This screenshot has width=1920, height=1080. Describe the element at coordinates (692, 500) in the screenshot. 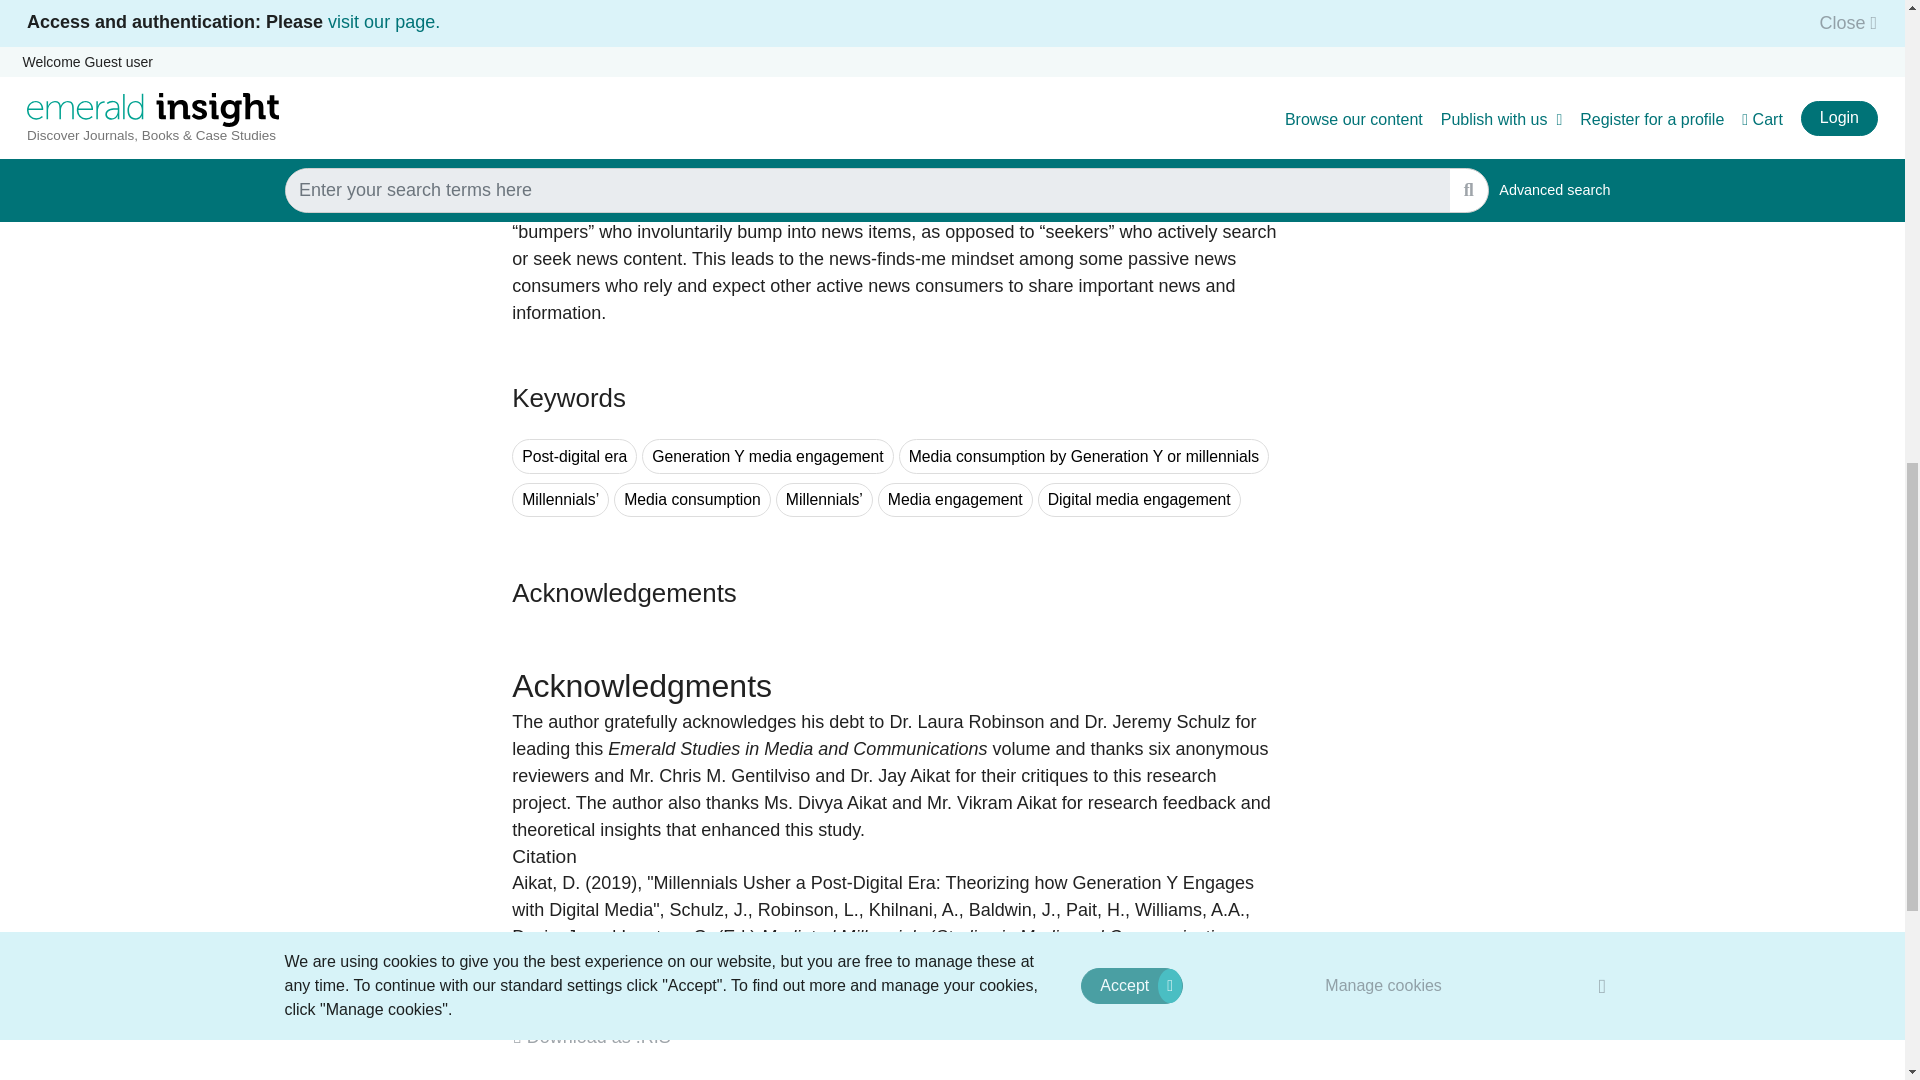

I see `Search for keyword Media consumption` at that location.